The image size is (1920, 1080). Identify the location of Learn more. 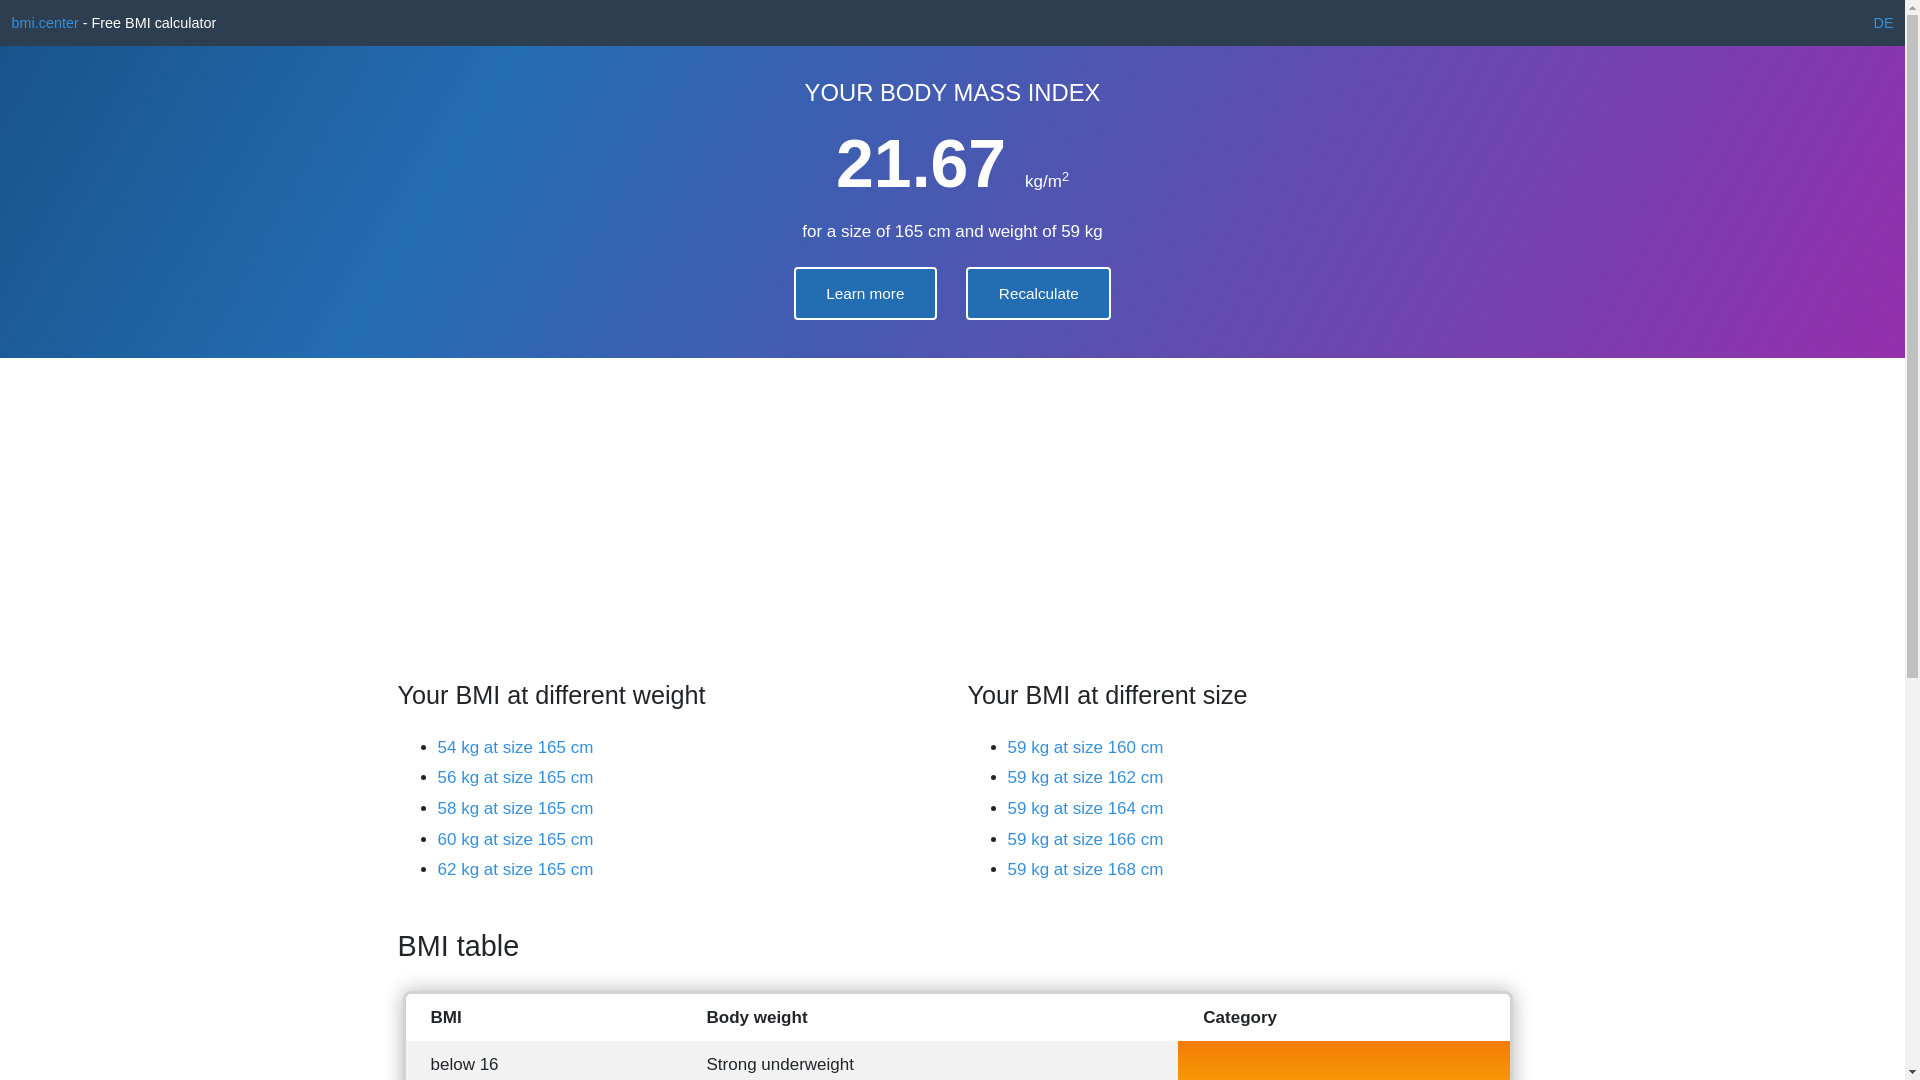
(866, 294).